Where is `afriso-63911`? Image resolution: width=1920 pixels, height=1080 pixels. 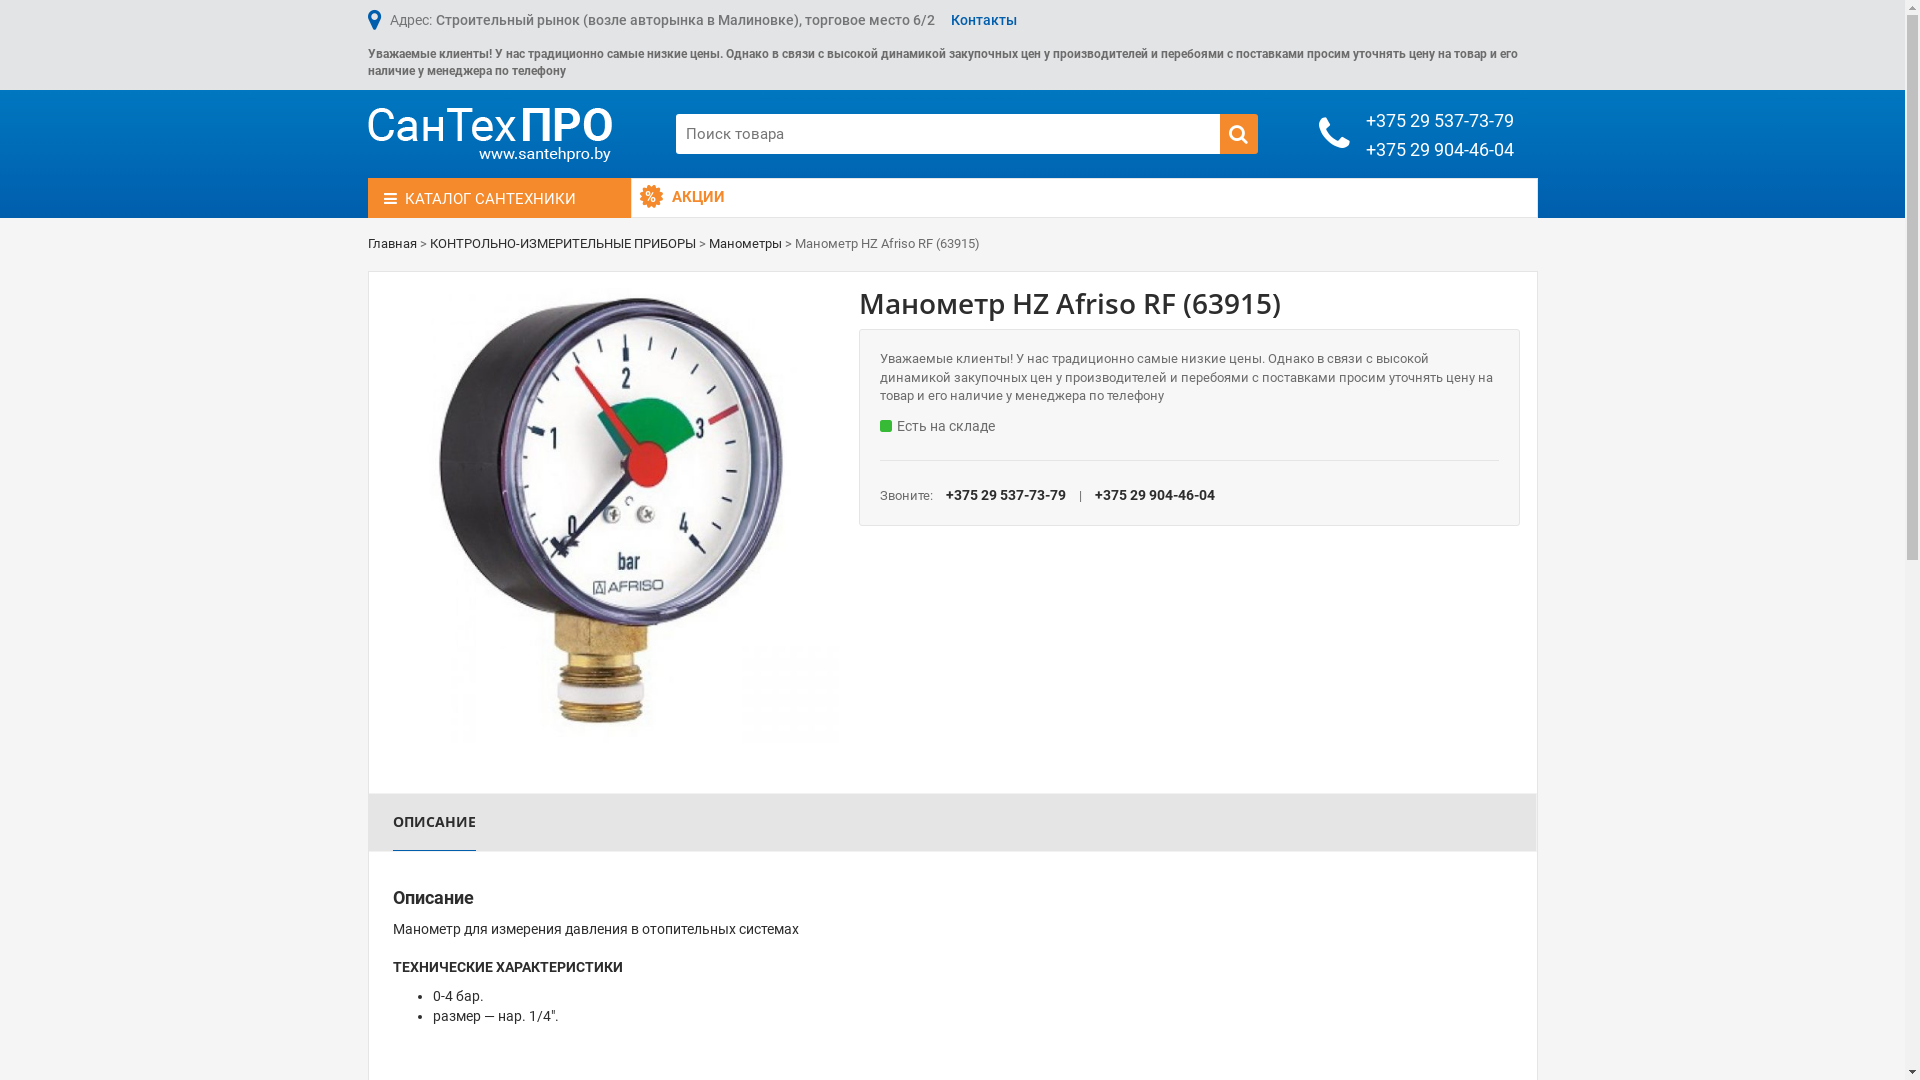
afriso-63911 is located at coordinates (611, 515).